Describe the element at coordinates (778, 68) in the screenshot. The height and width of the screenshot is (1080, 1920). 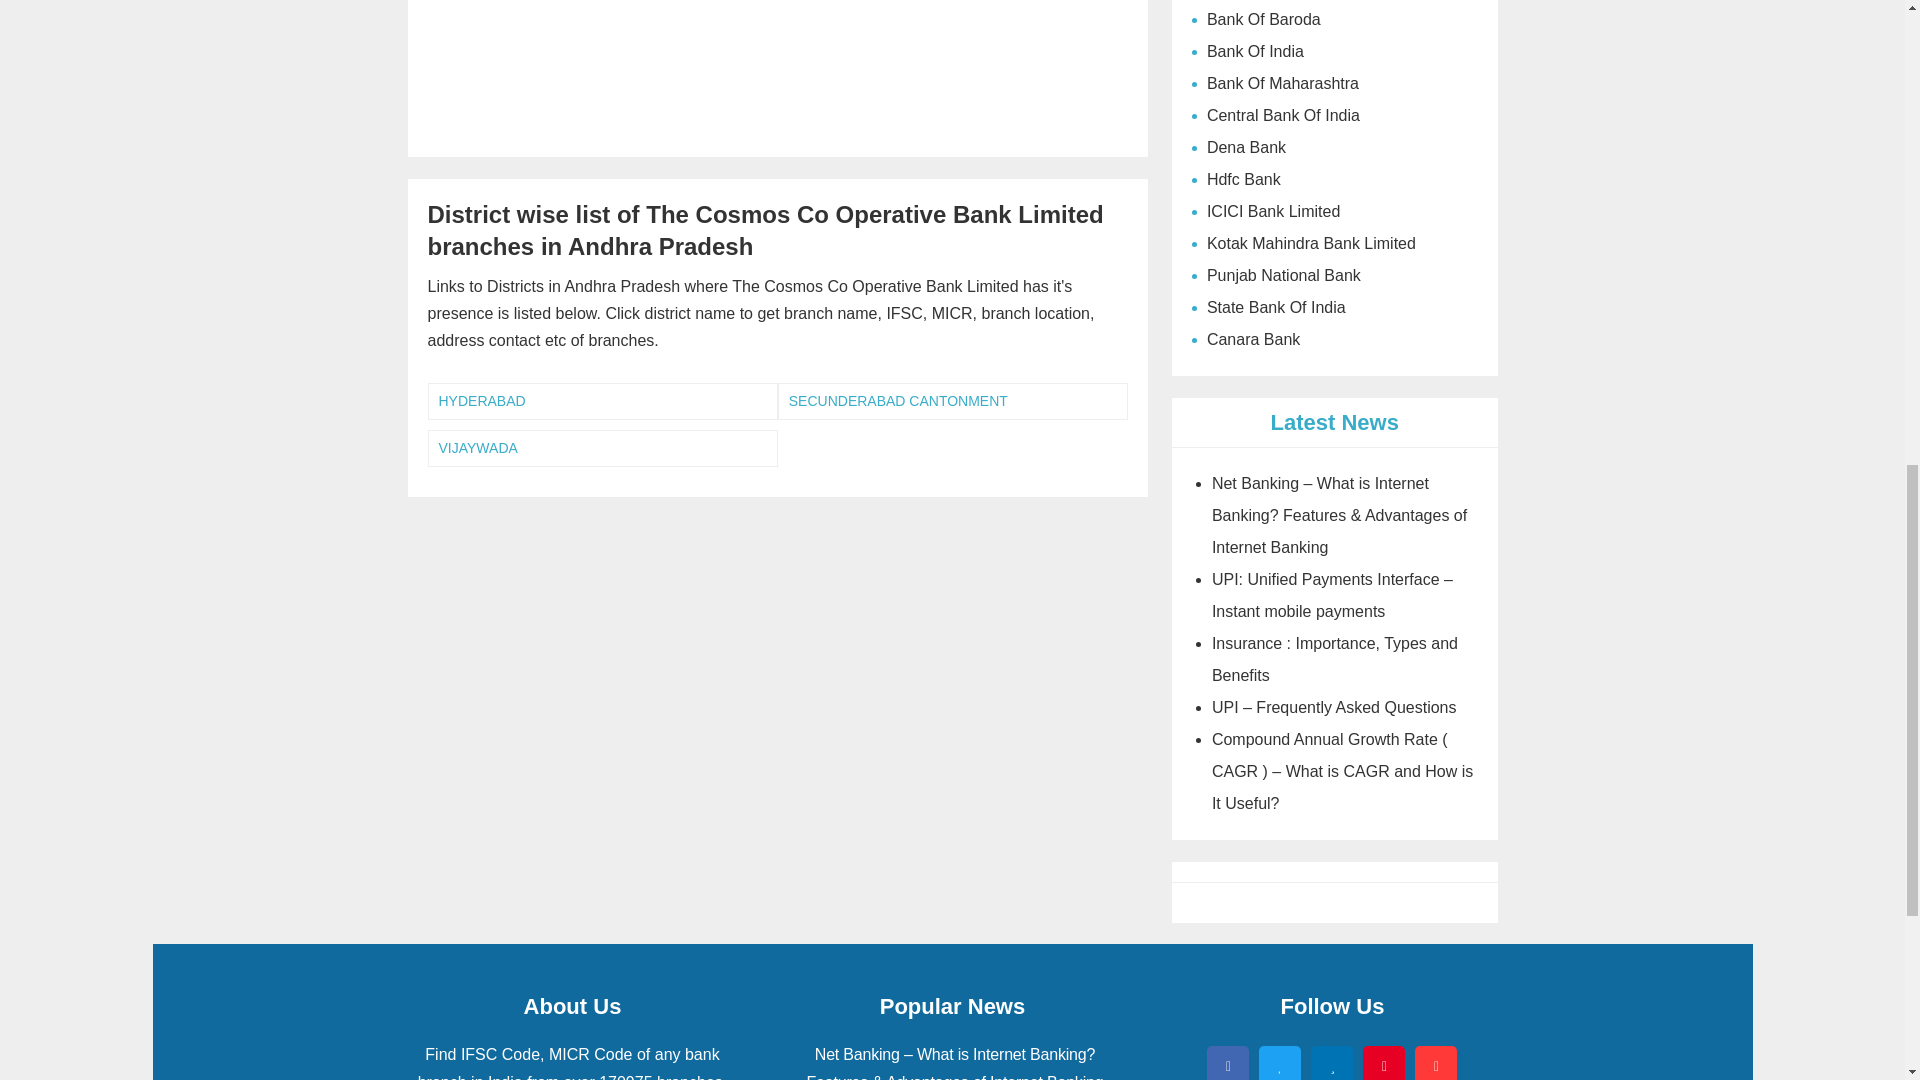
I see `Advertisement` at that location.